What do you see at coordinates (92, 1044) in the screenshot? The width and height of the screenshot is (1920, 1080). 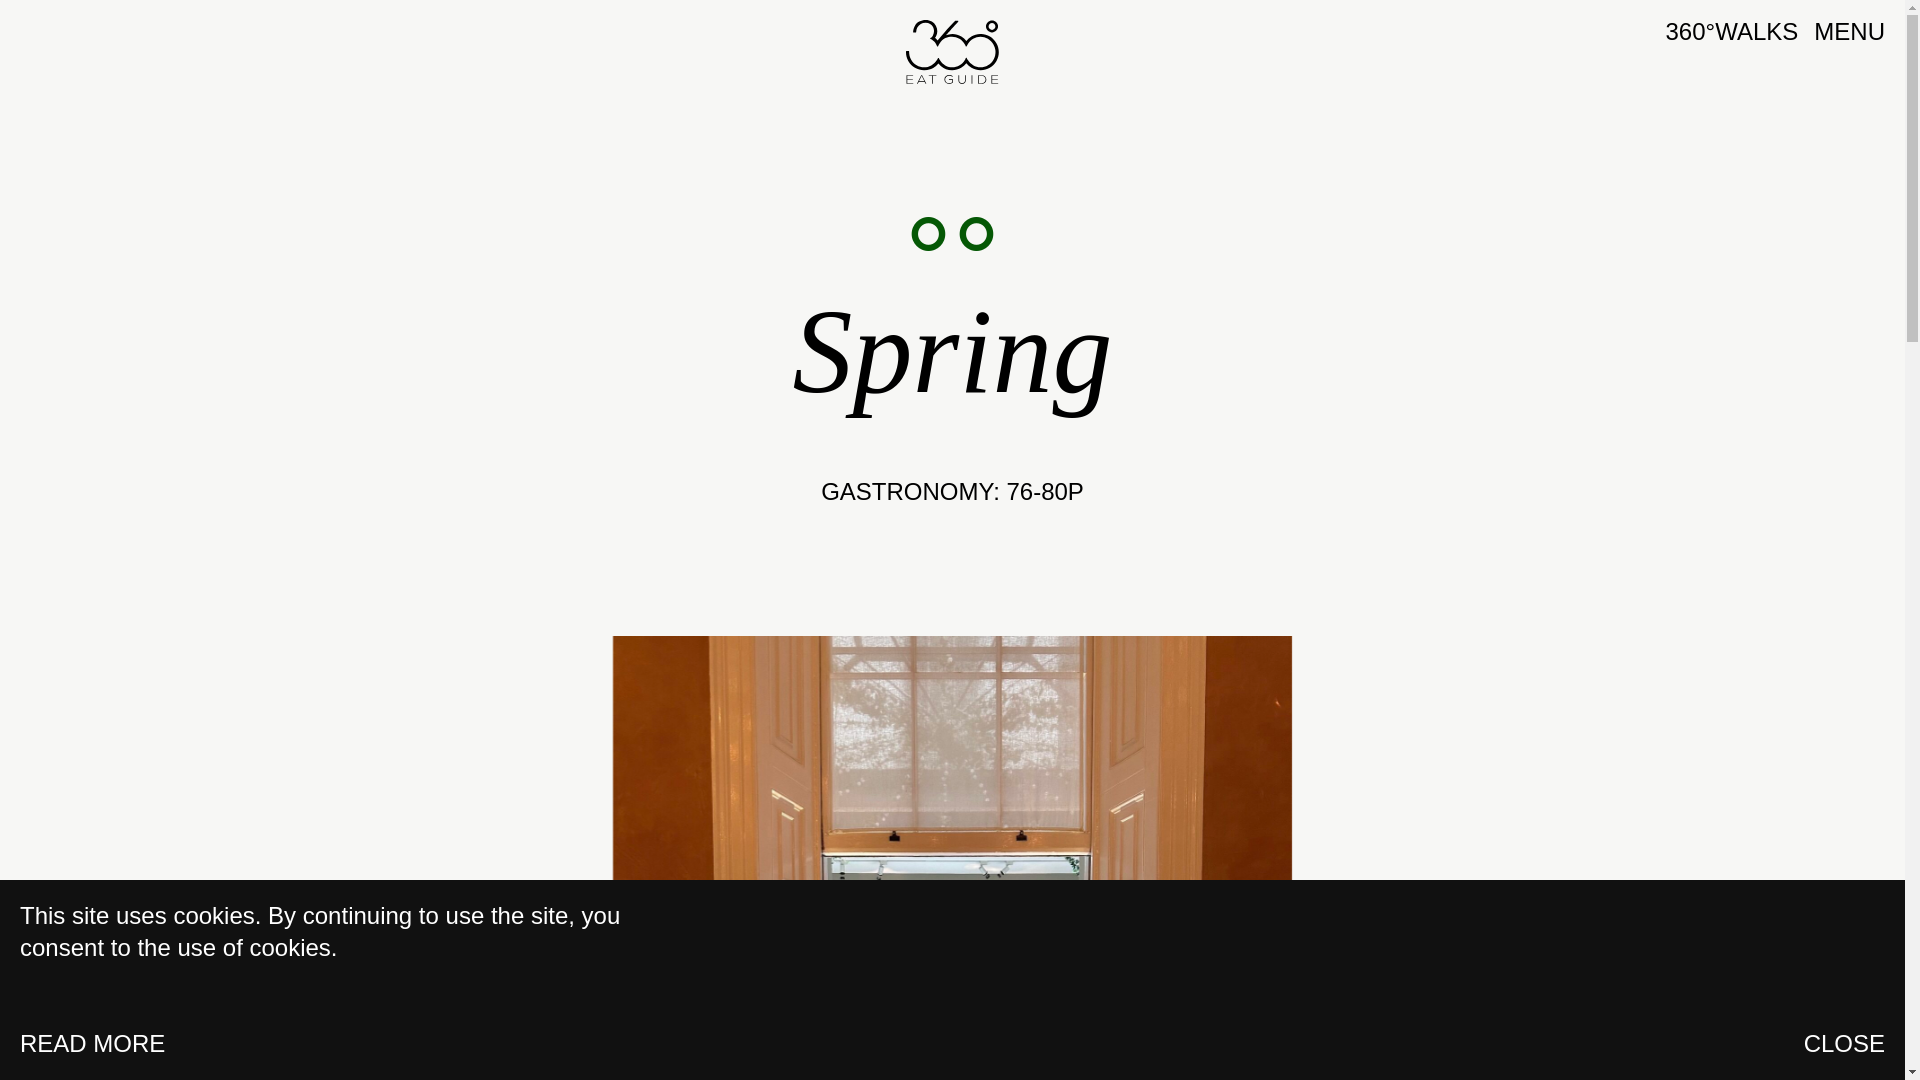 I see `READ MORE` at bounding box center [92, 1044].